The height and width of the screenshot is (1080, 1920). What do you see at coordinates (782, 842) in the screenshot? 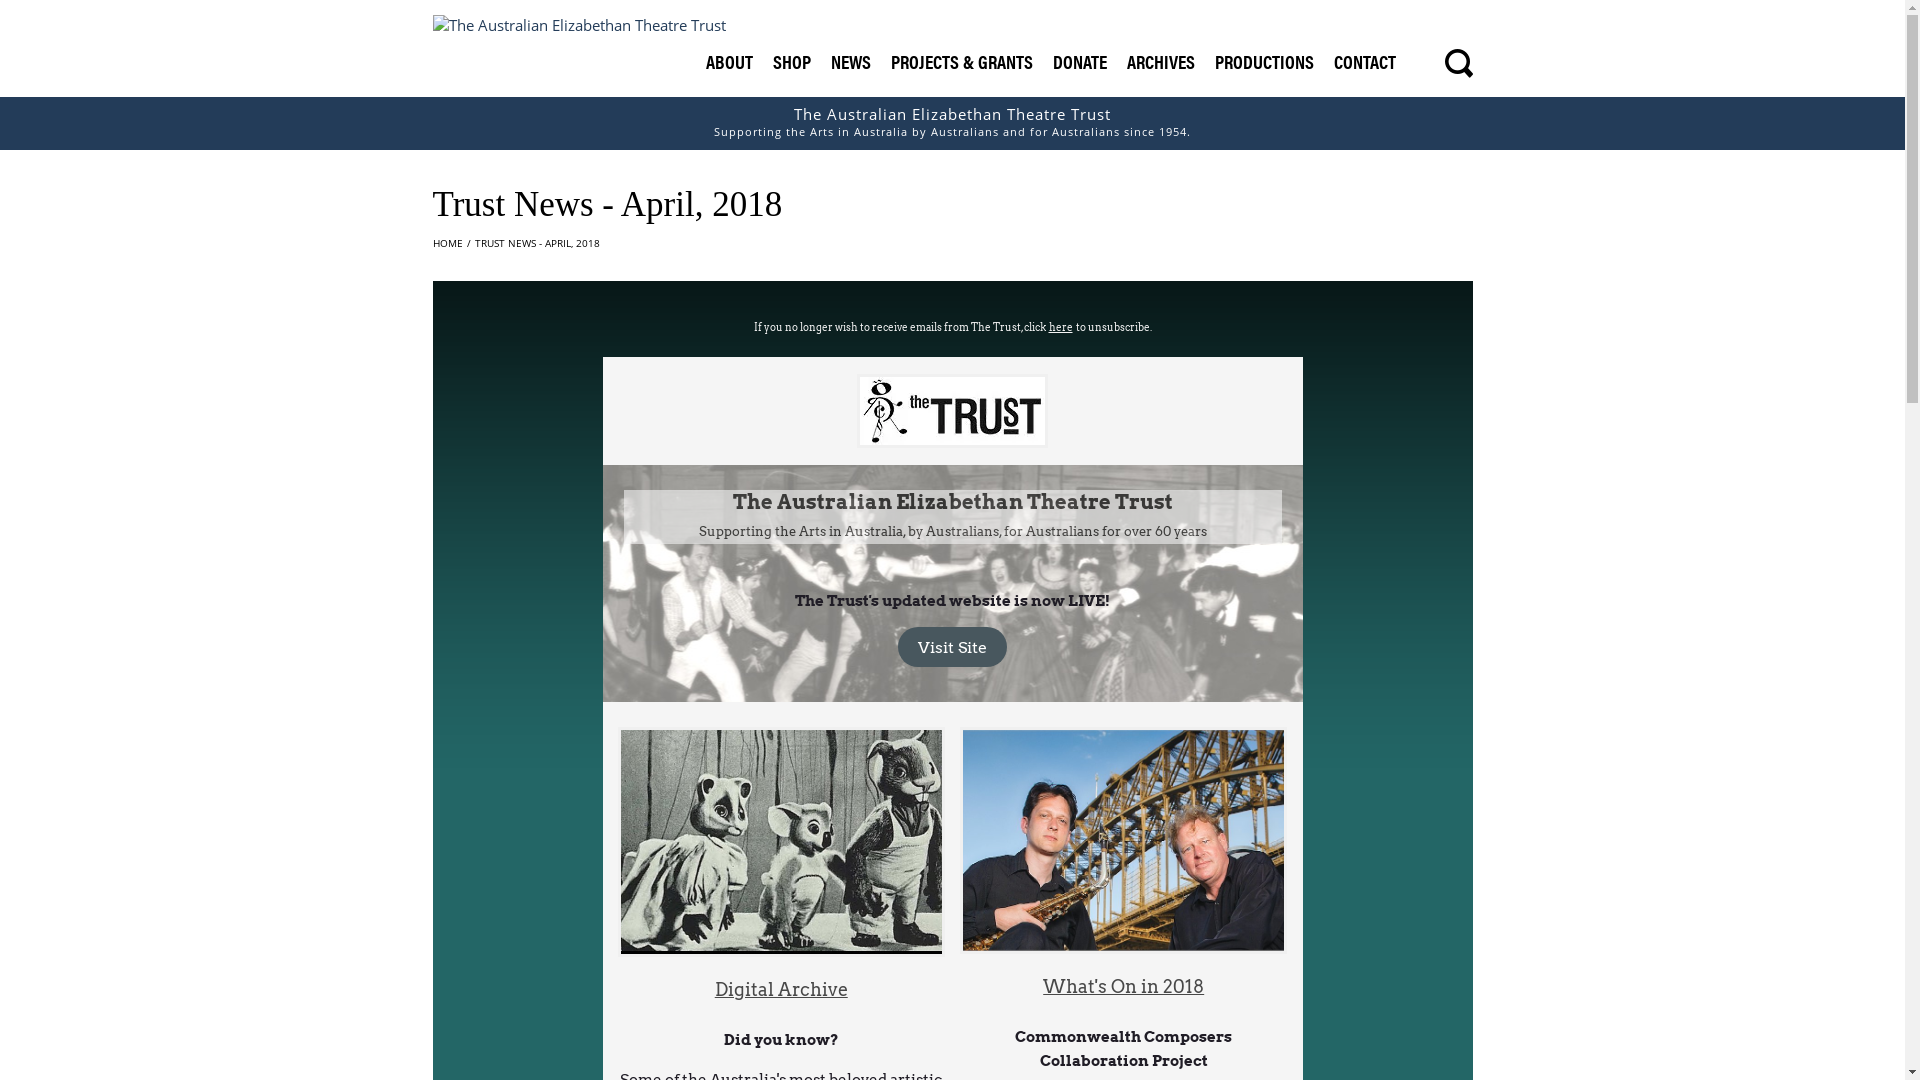
I see `Marionette Theatre of Australia, Tintookies` at bounding box center [782, 842].